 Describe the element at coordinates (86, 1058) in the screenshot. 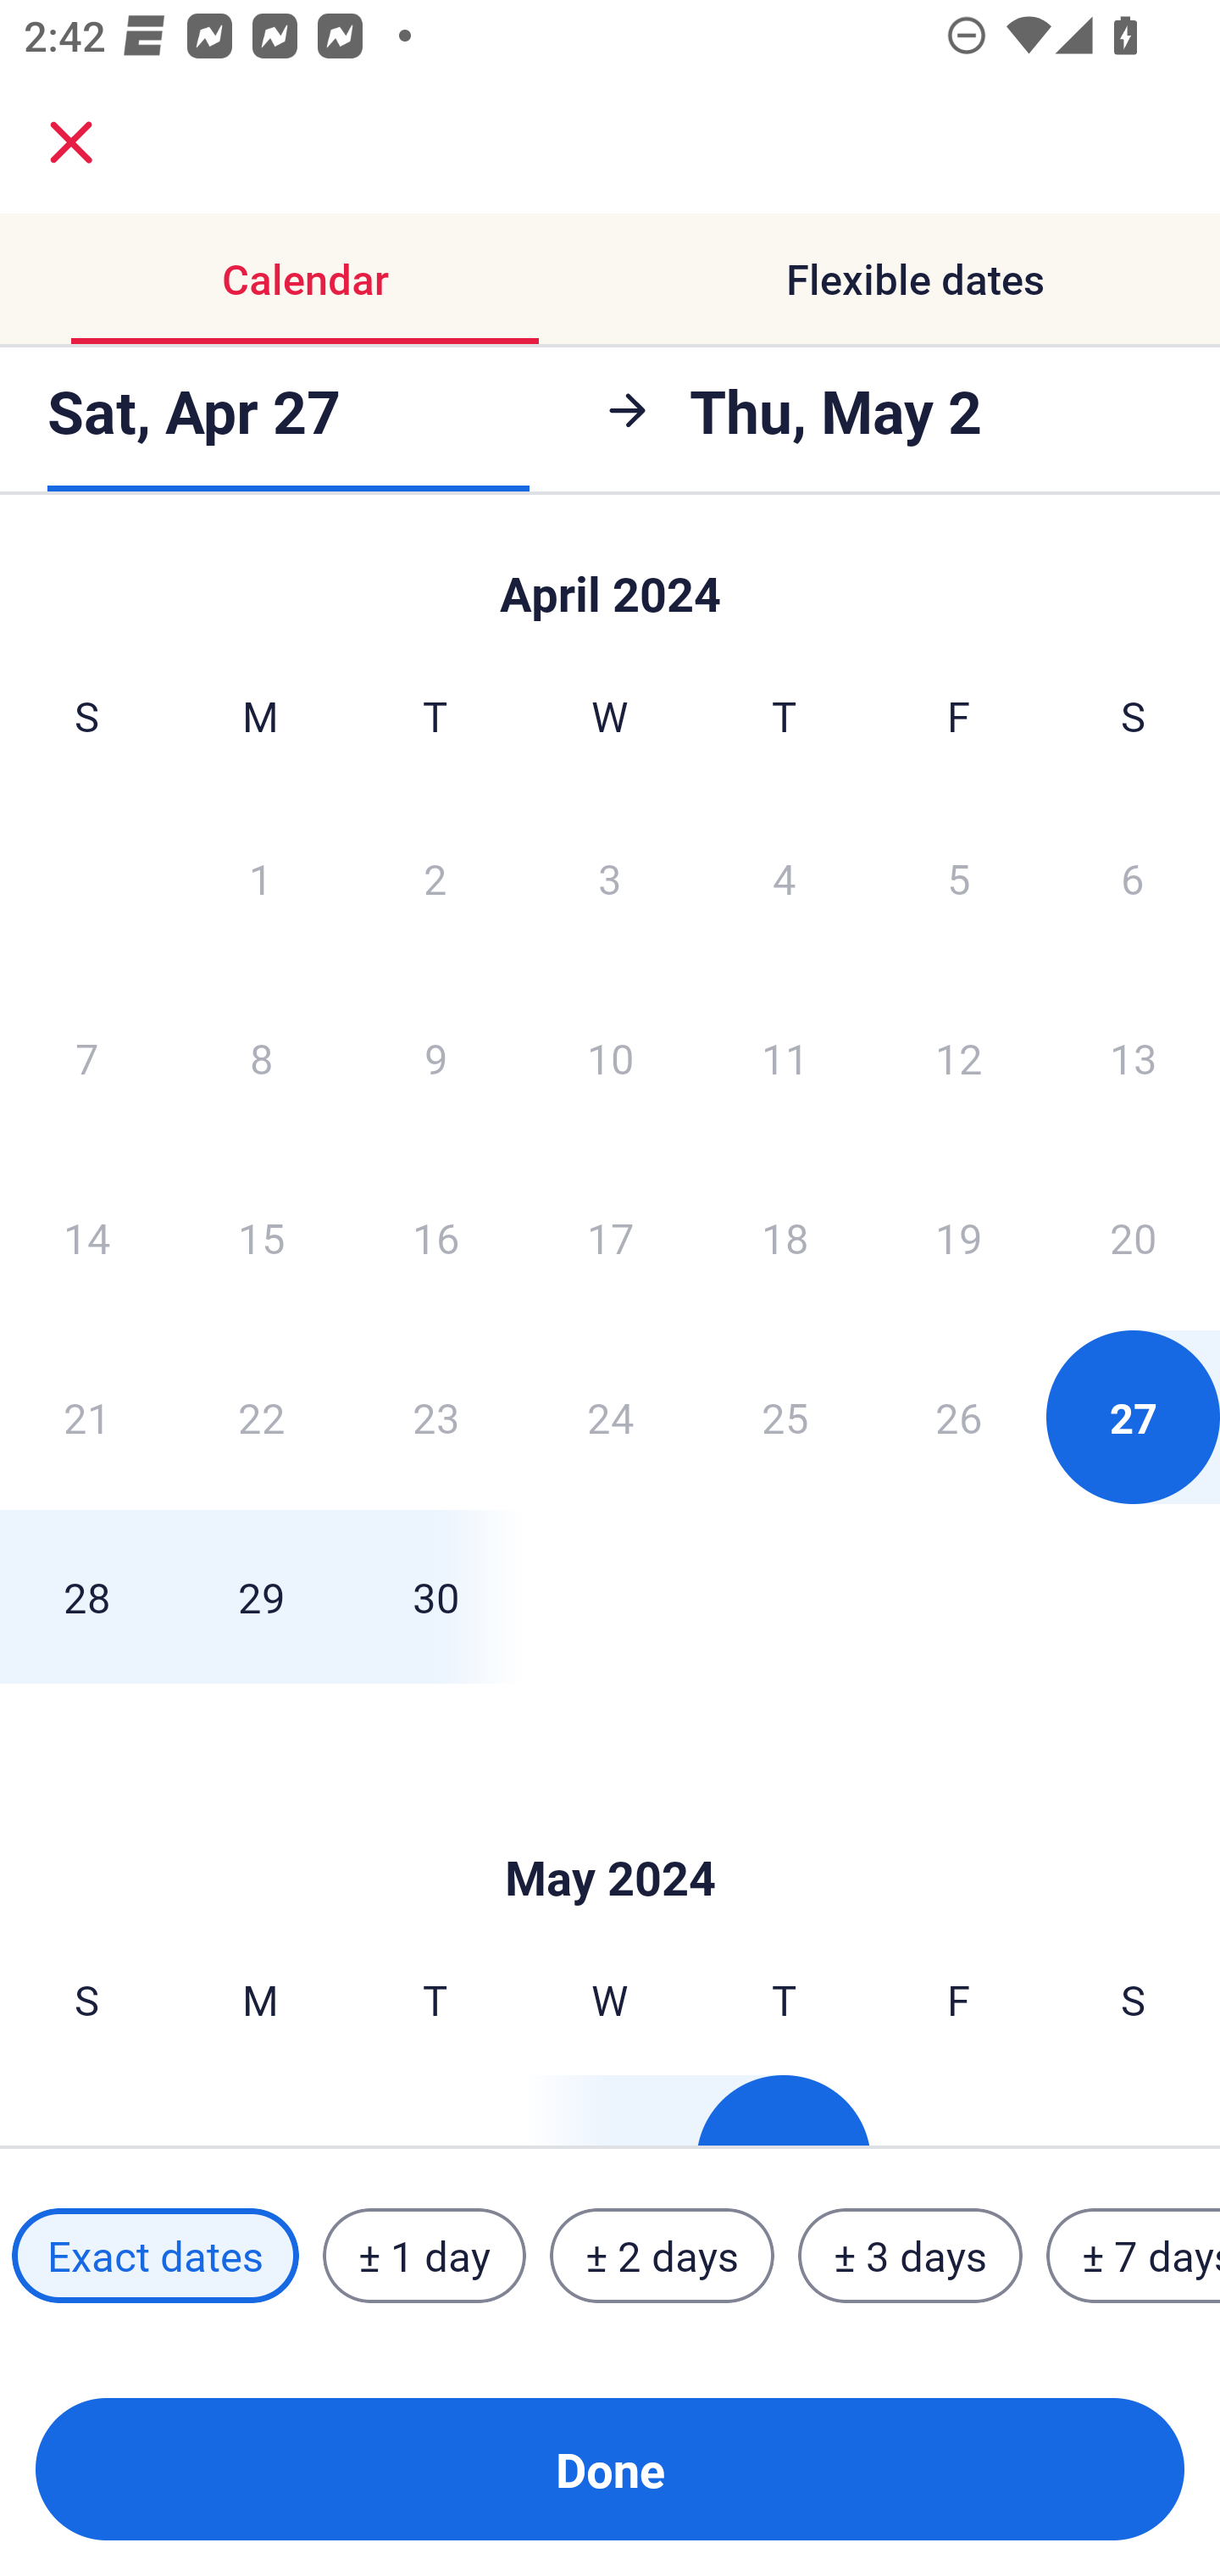

I see `7 Sunday, April 7, 2024` at that location.